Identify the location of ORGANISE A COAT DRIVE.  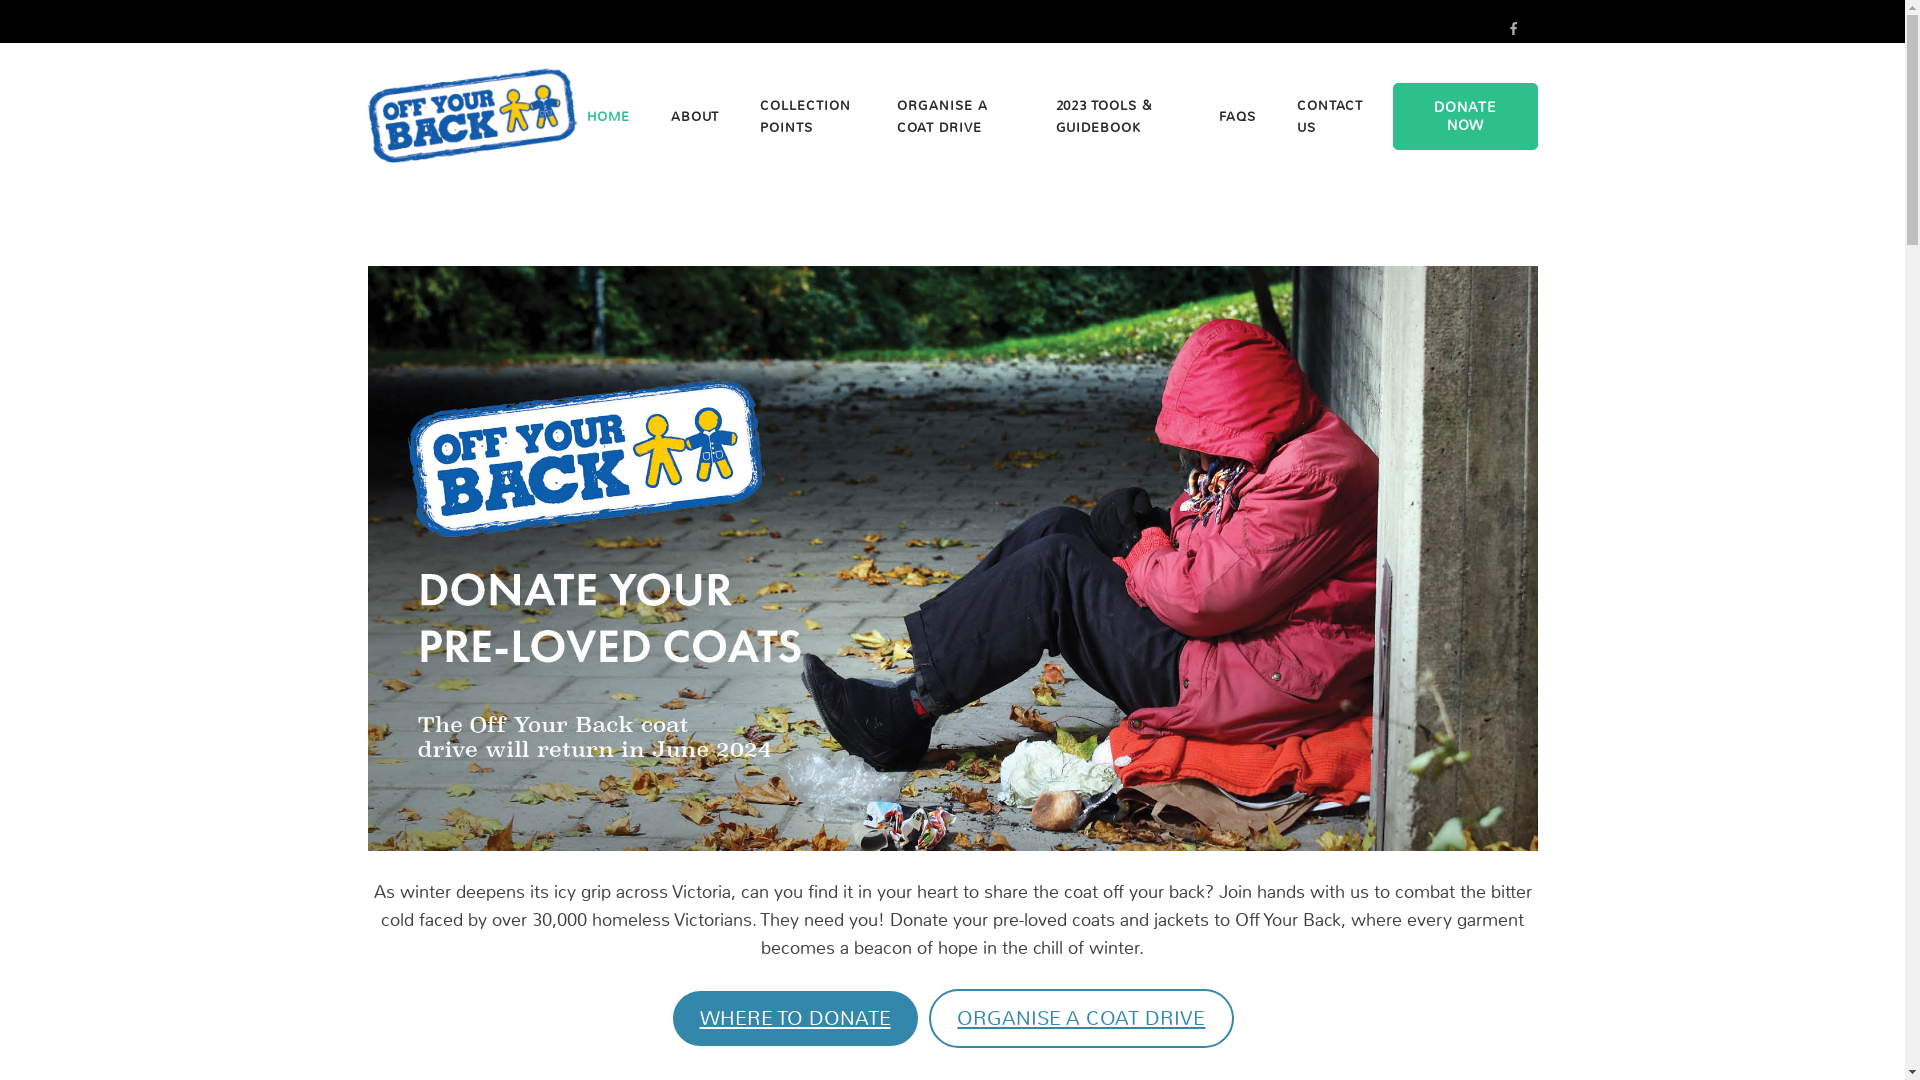
(1081, 1018).